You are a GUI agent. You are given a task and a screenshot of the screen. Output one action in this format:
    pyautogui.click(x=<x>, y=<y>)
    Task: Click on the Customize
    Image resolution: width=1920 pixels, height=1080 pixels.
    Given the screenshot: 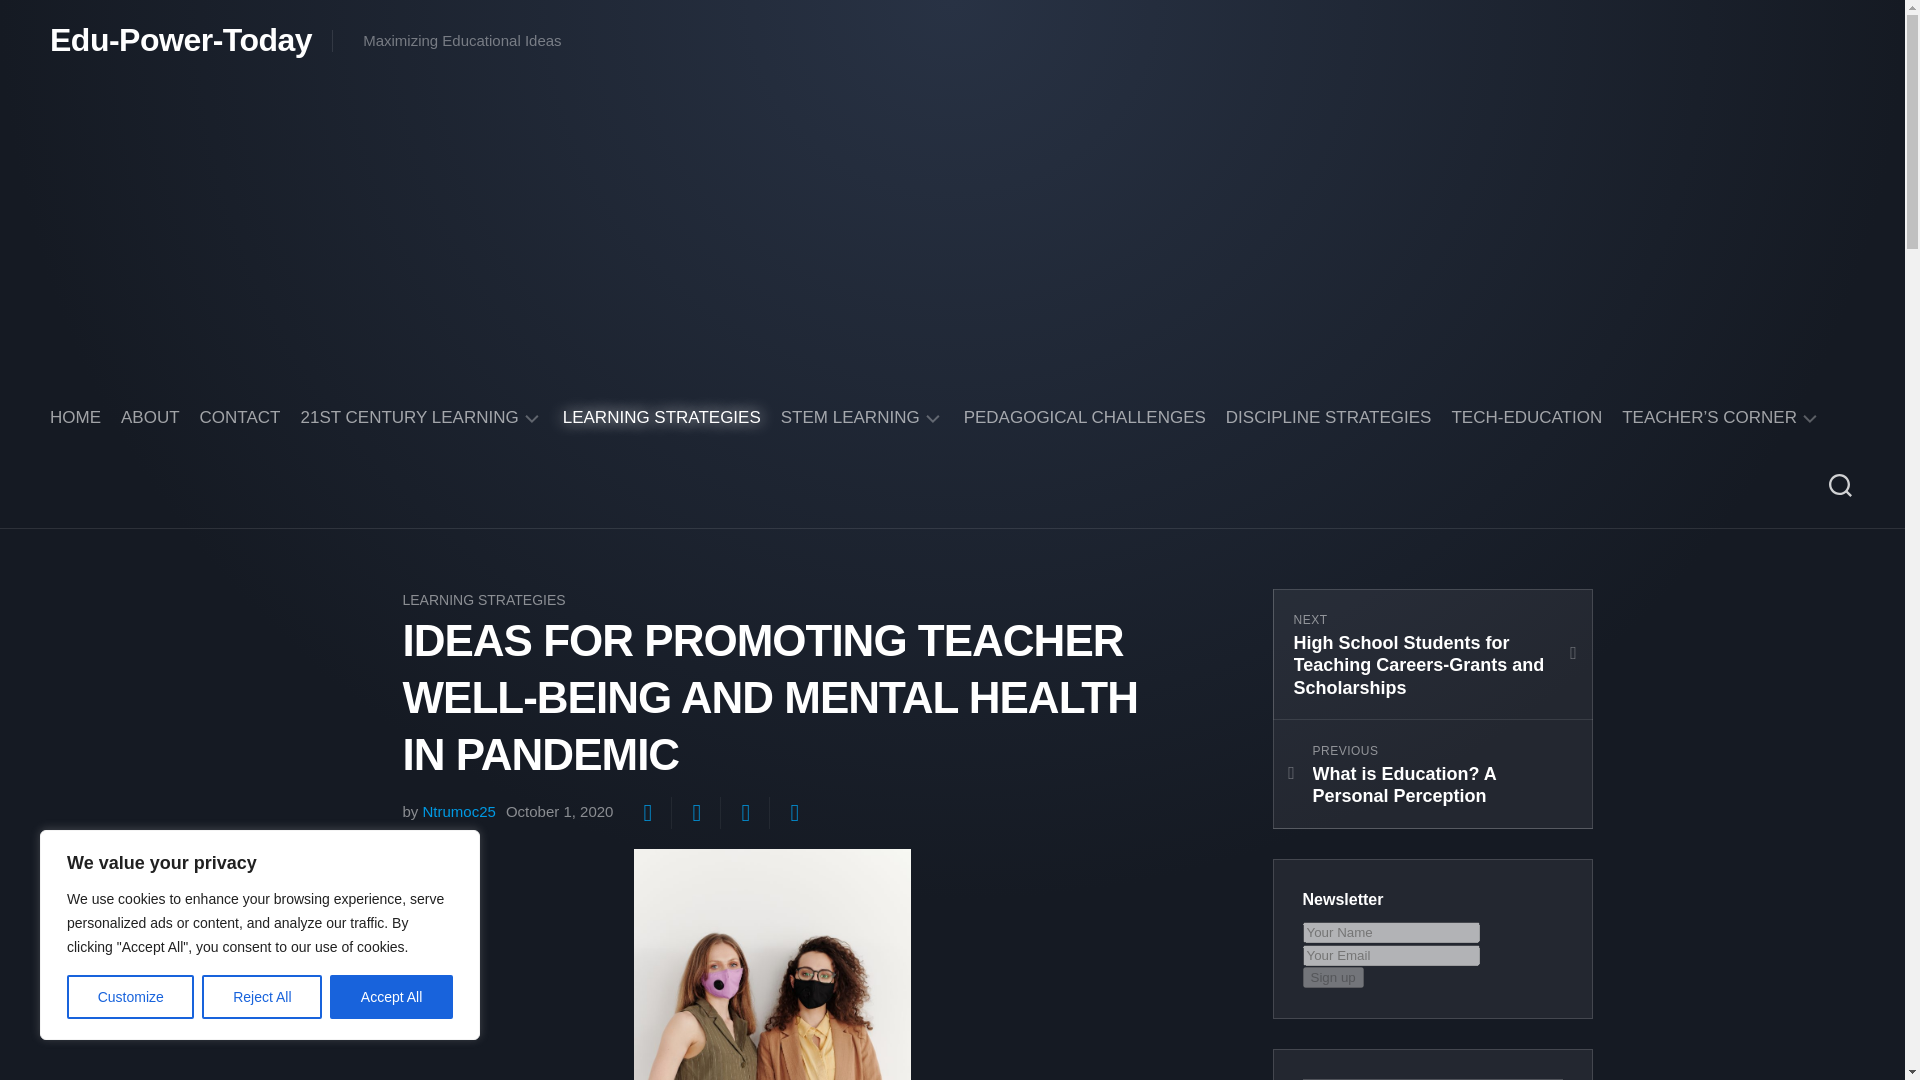 What is the action you would take?
    pyautogui.click(x=130, y=997)
    